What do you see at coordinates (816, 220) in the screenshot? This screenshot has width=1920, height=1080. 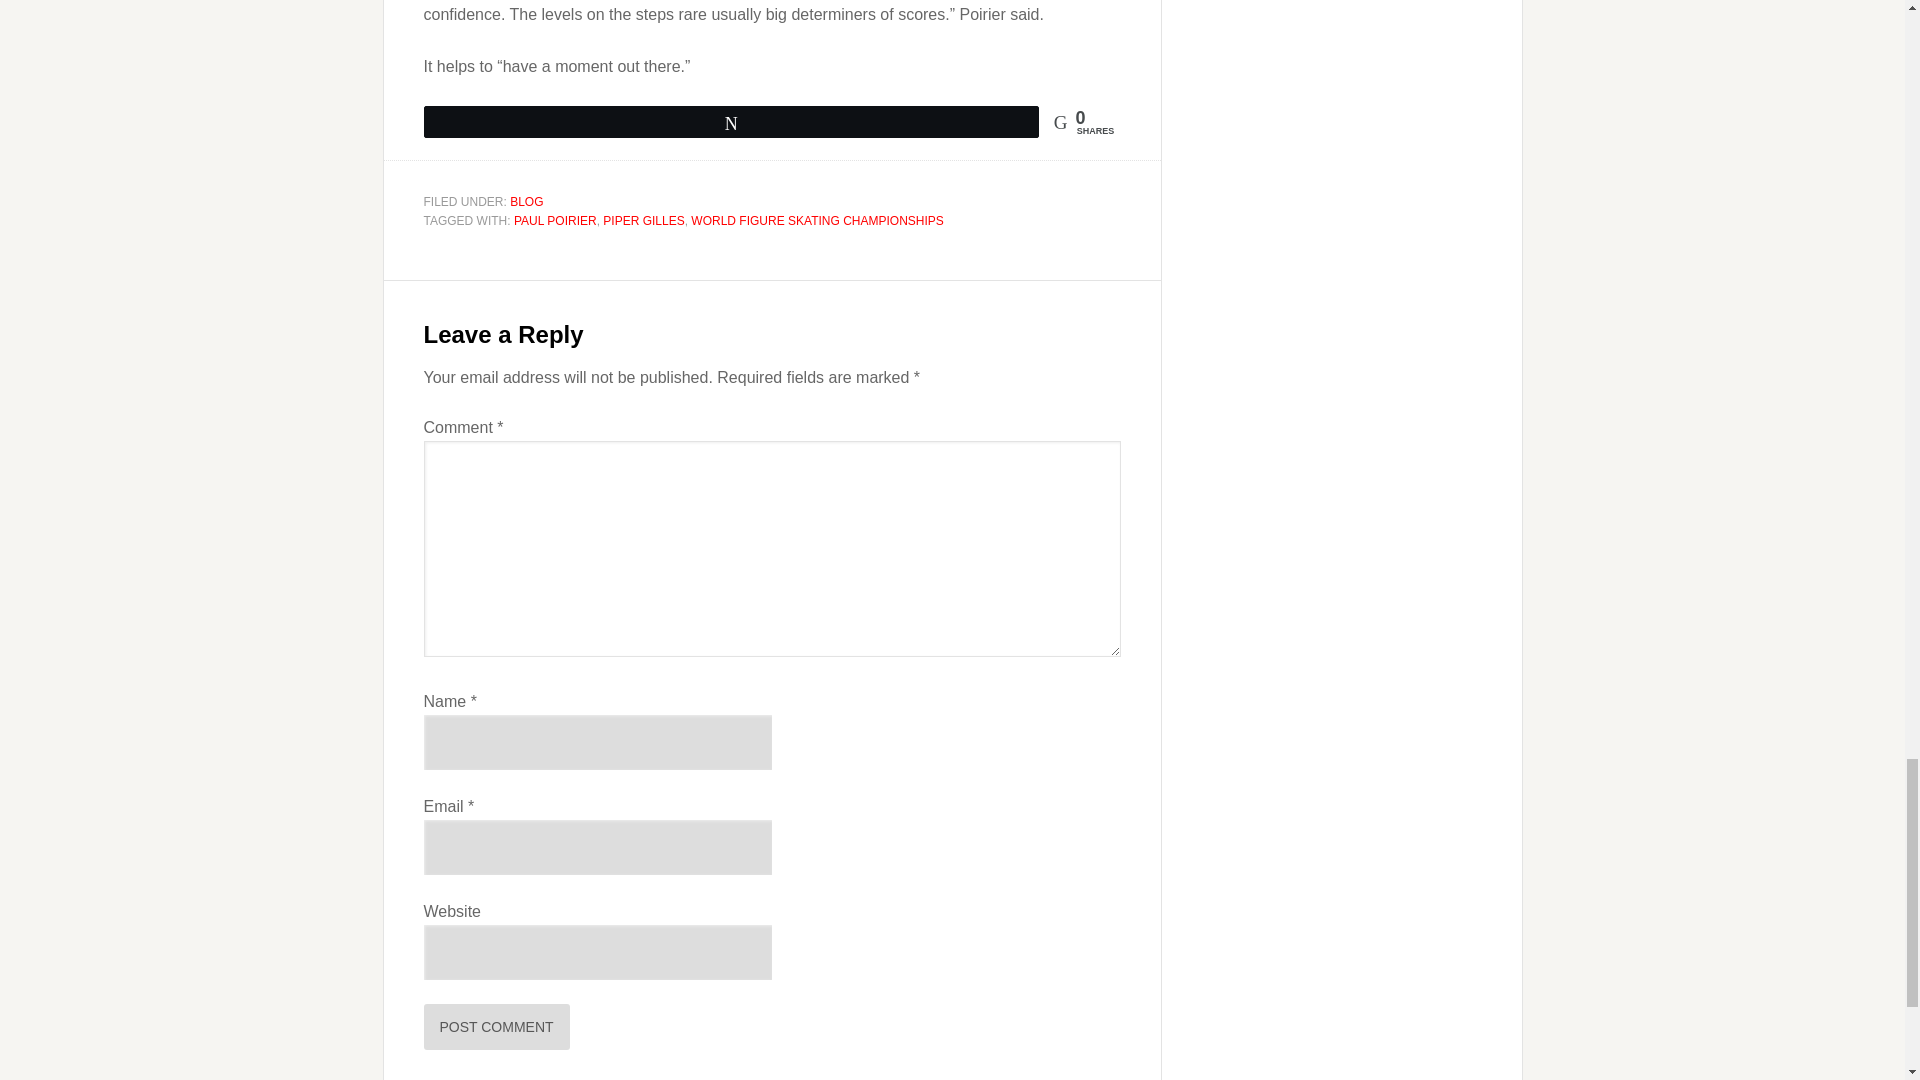 I see `WORLD FIGURE SKATING CHAMPIONSHIPS` at bounding box center [816, 220].